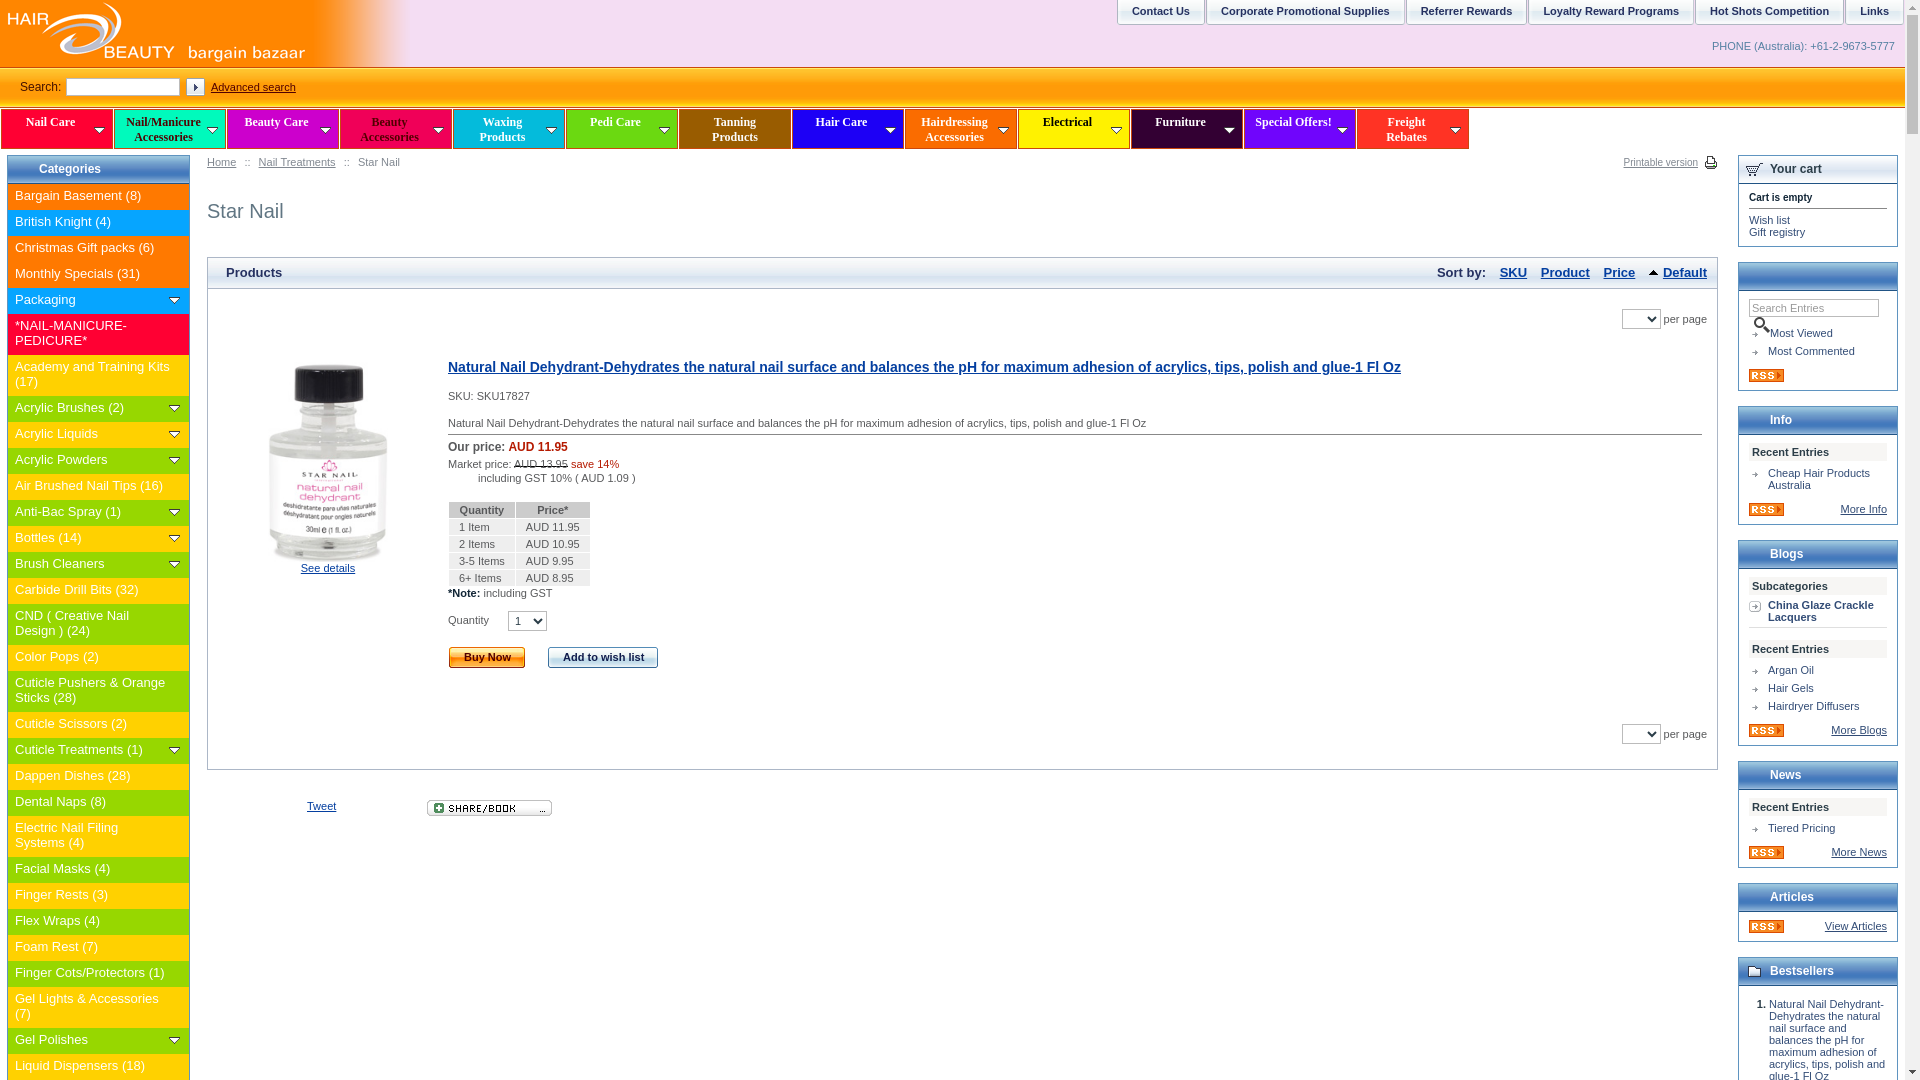 Image resolution: width=1920 pixels, height=1080 pixels. Describe the element at coordinates (92, 872) in the screenshot. I see `Facial Masks (4)` at that location.